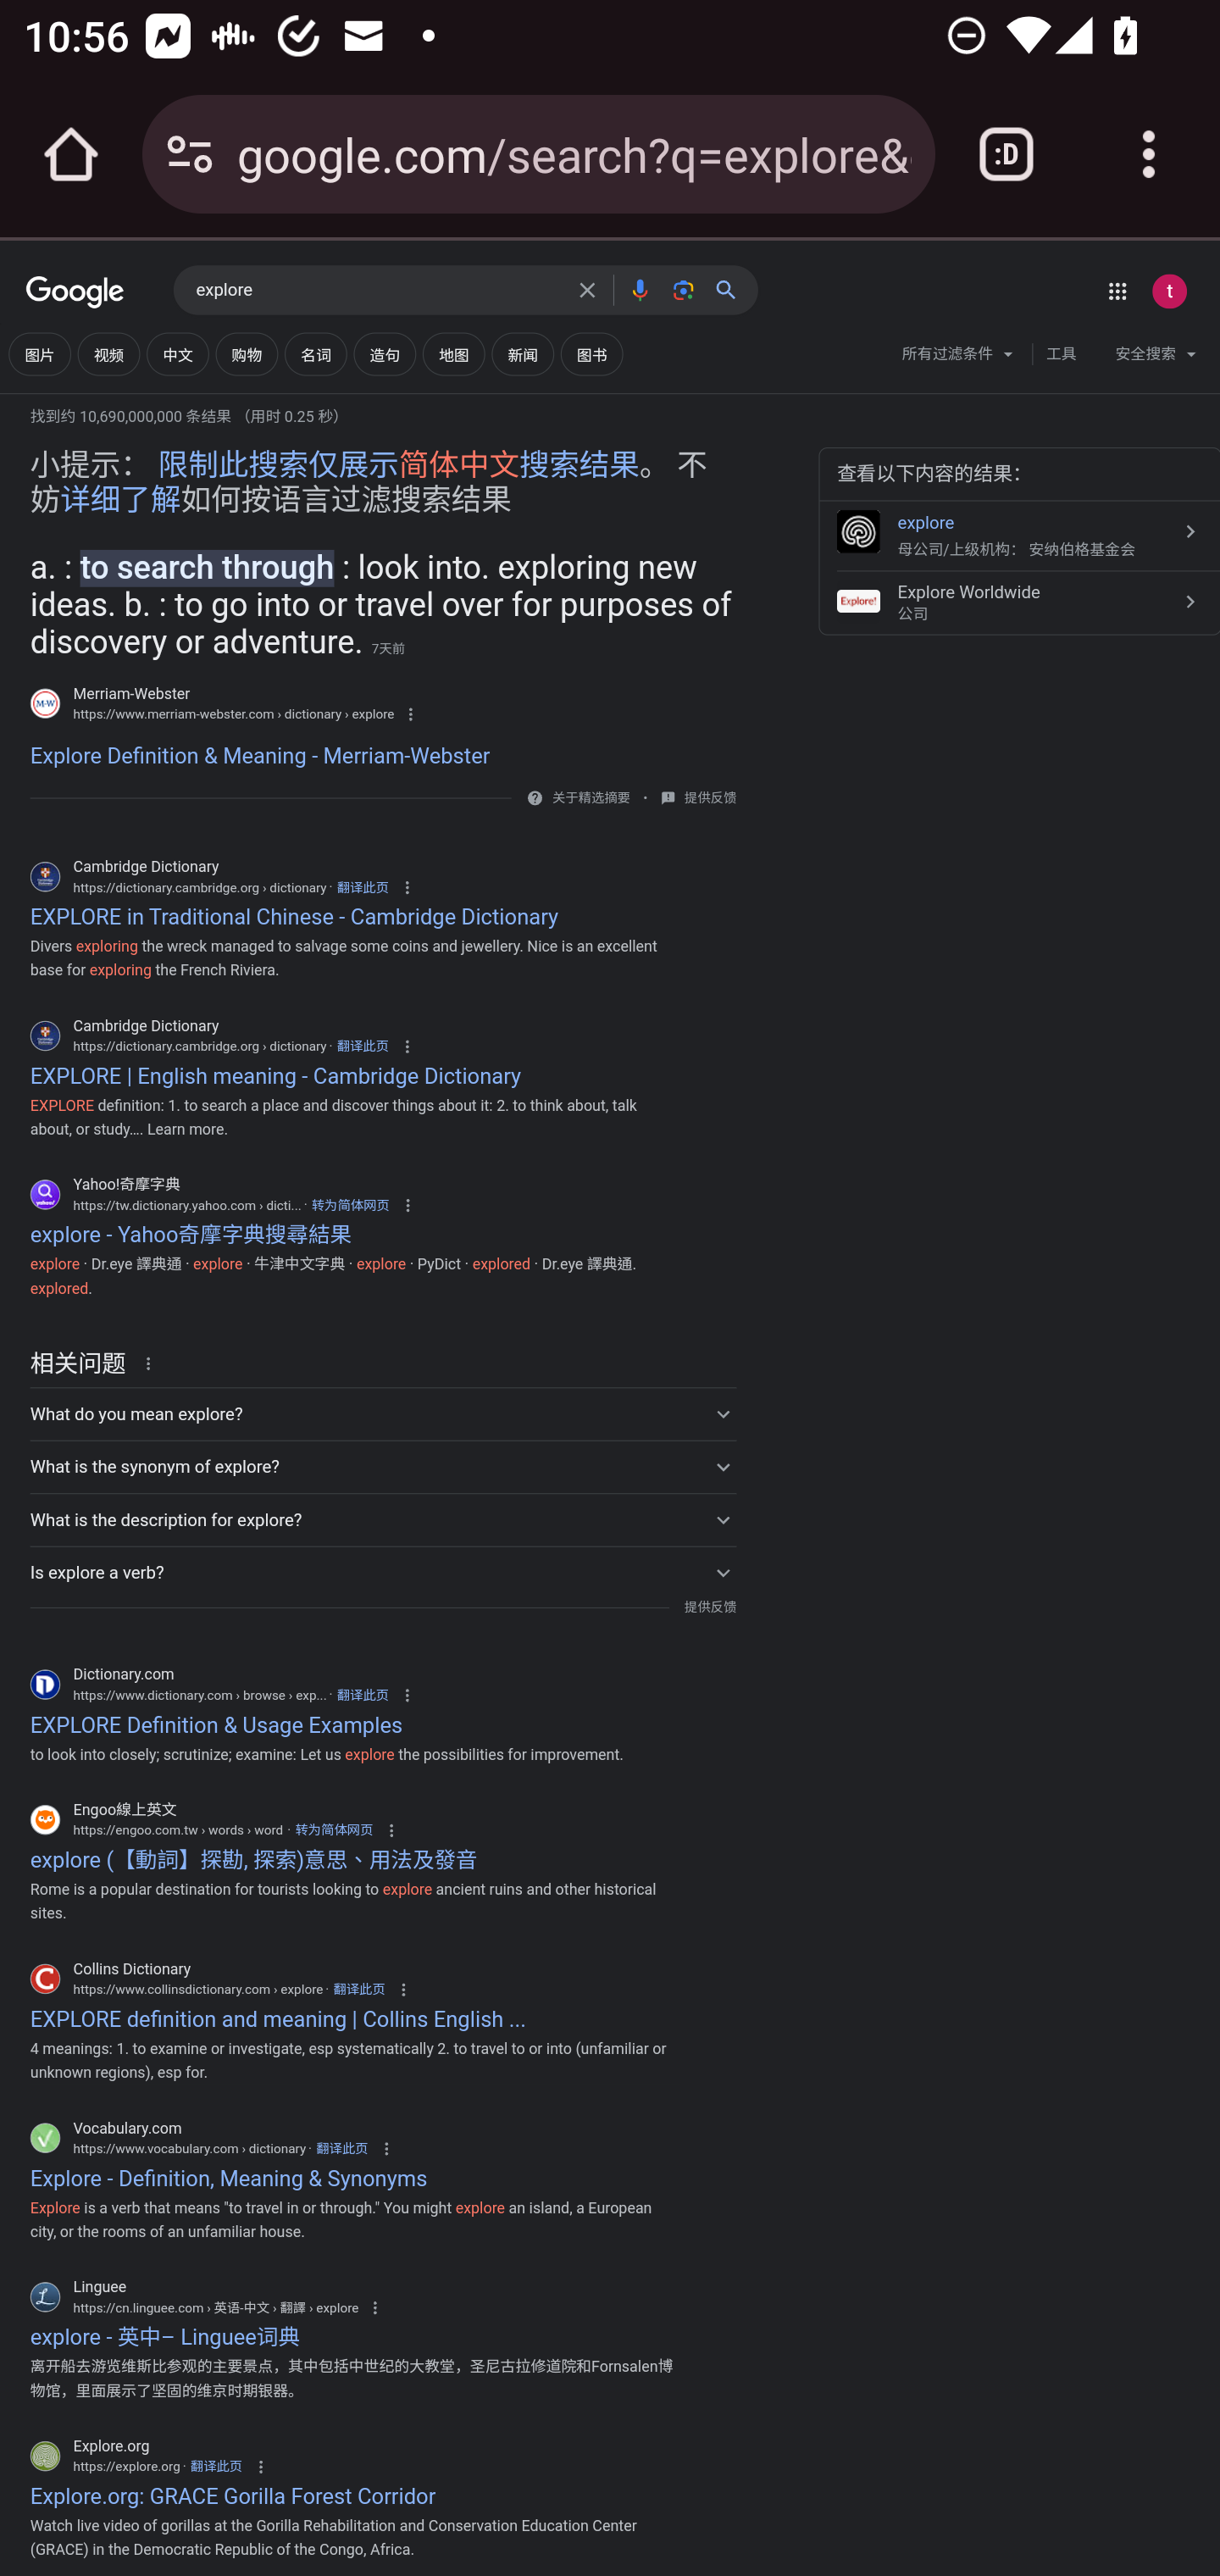  What do you see at coordinates (71, 154) in the screenshot?
I see `Open the home page` at bounding box center [71, 154].